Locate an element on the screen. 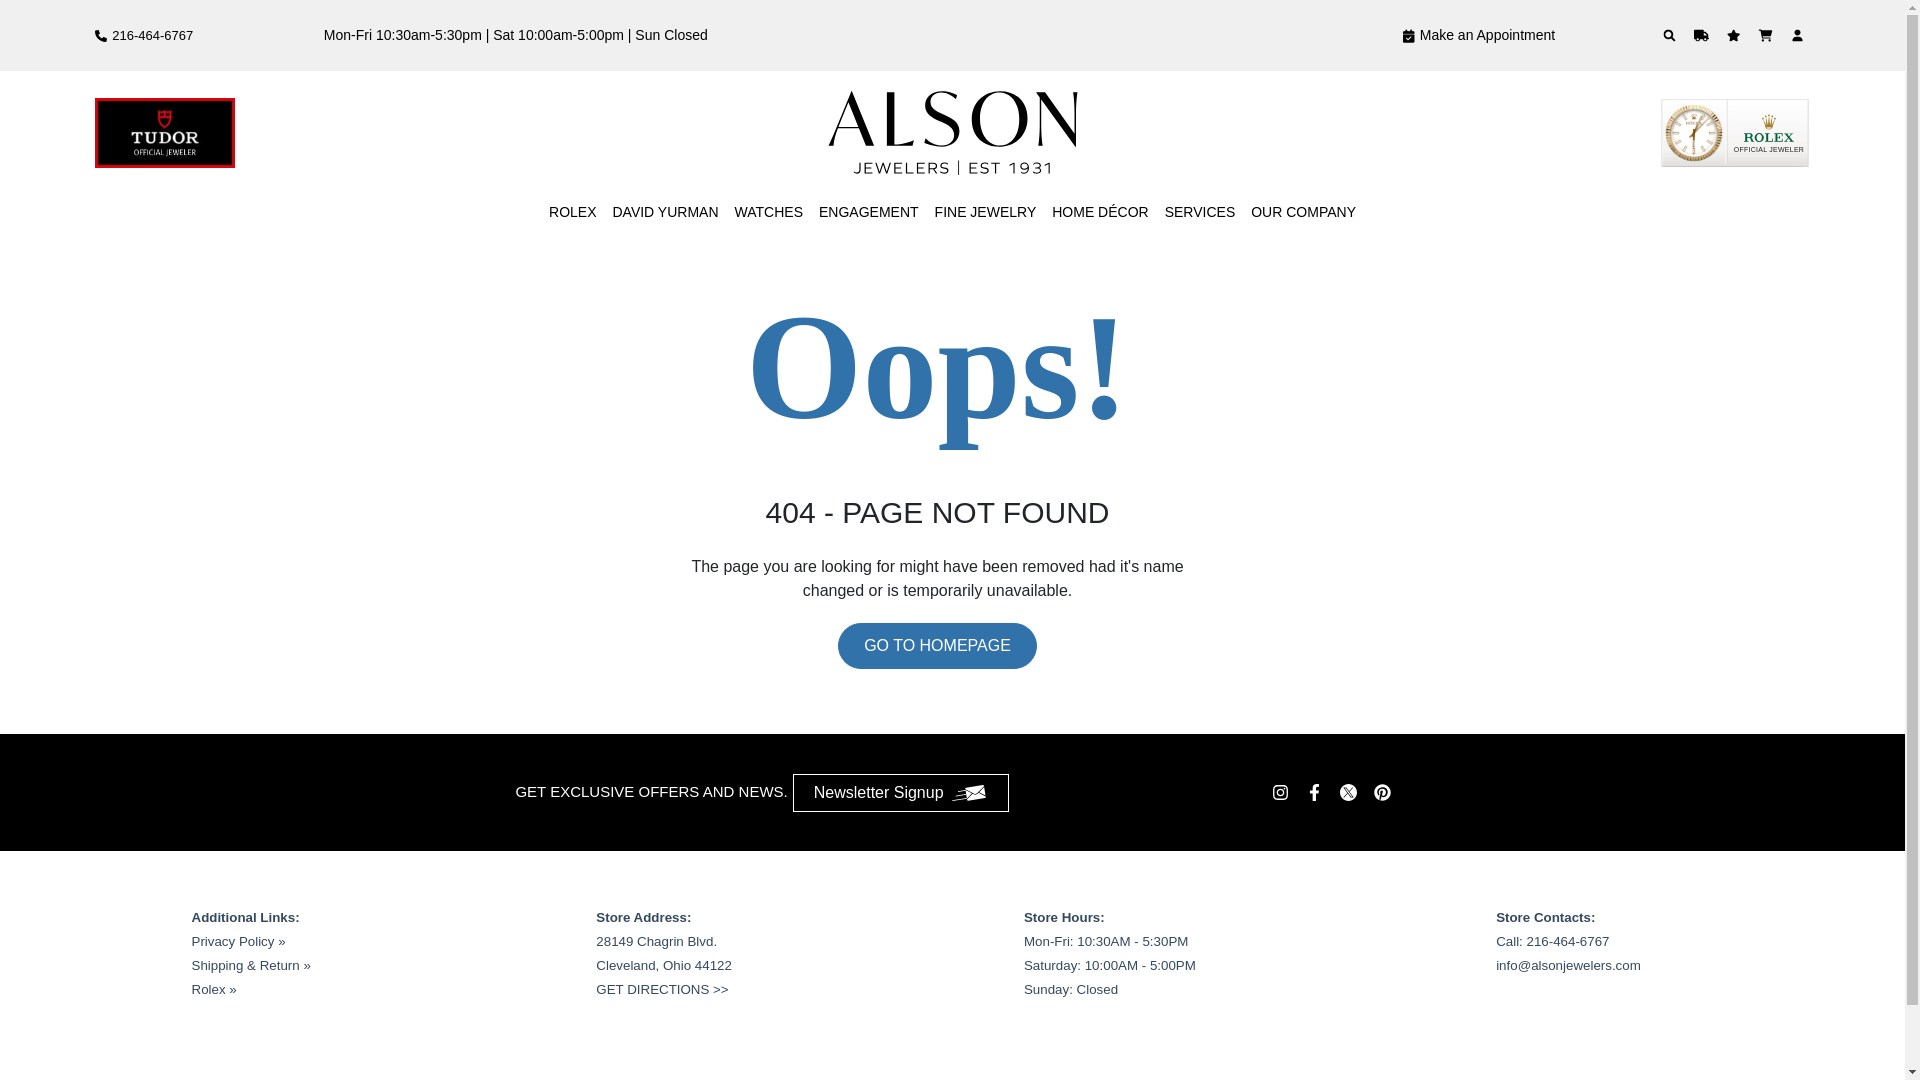 The height and width of the screenshot is (1080, 1920). WATCHES is located at coordinates (768, 212).